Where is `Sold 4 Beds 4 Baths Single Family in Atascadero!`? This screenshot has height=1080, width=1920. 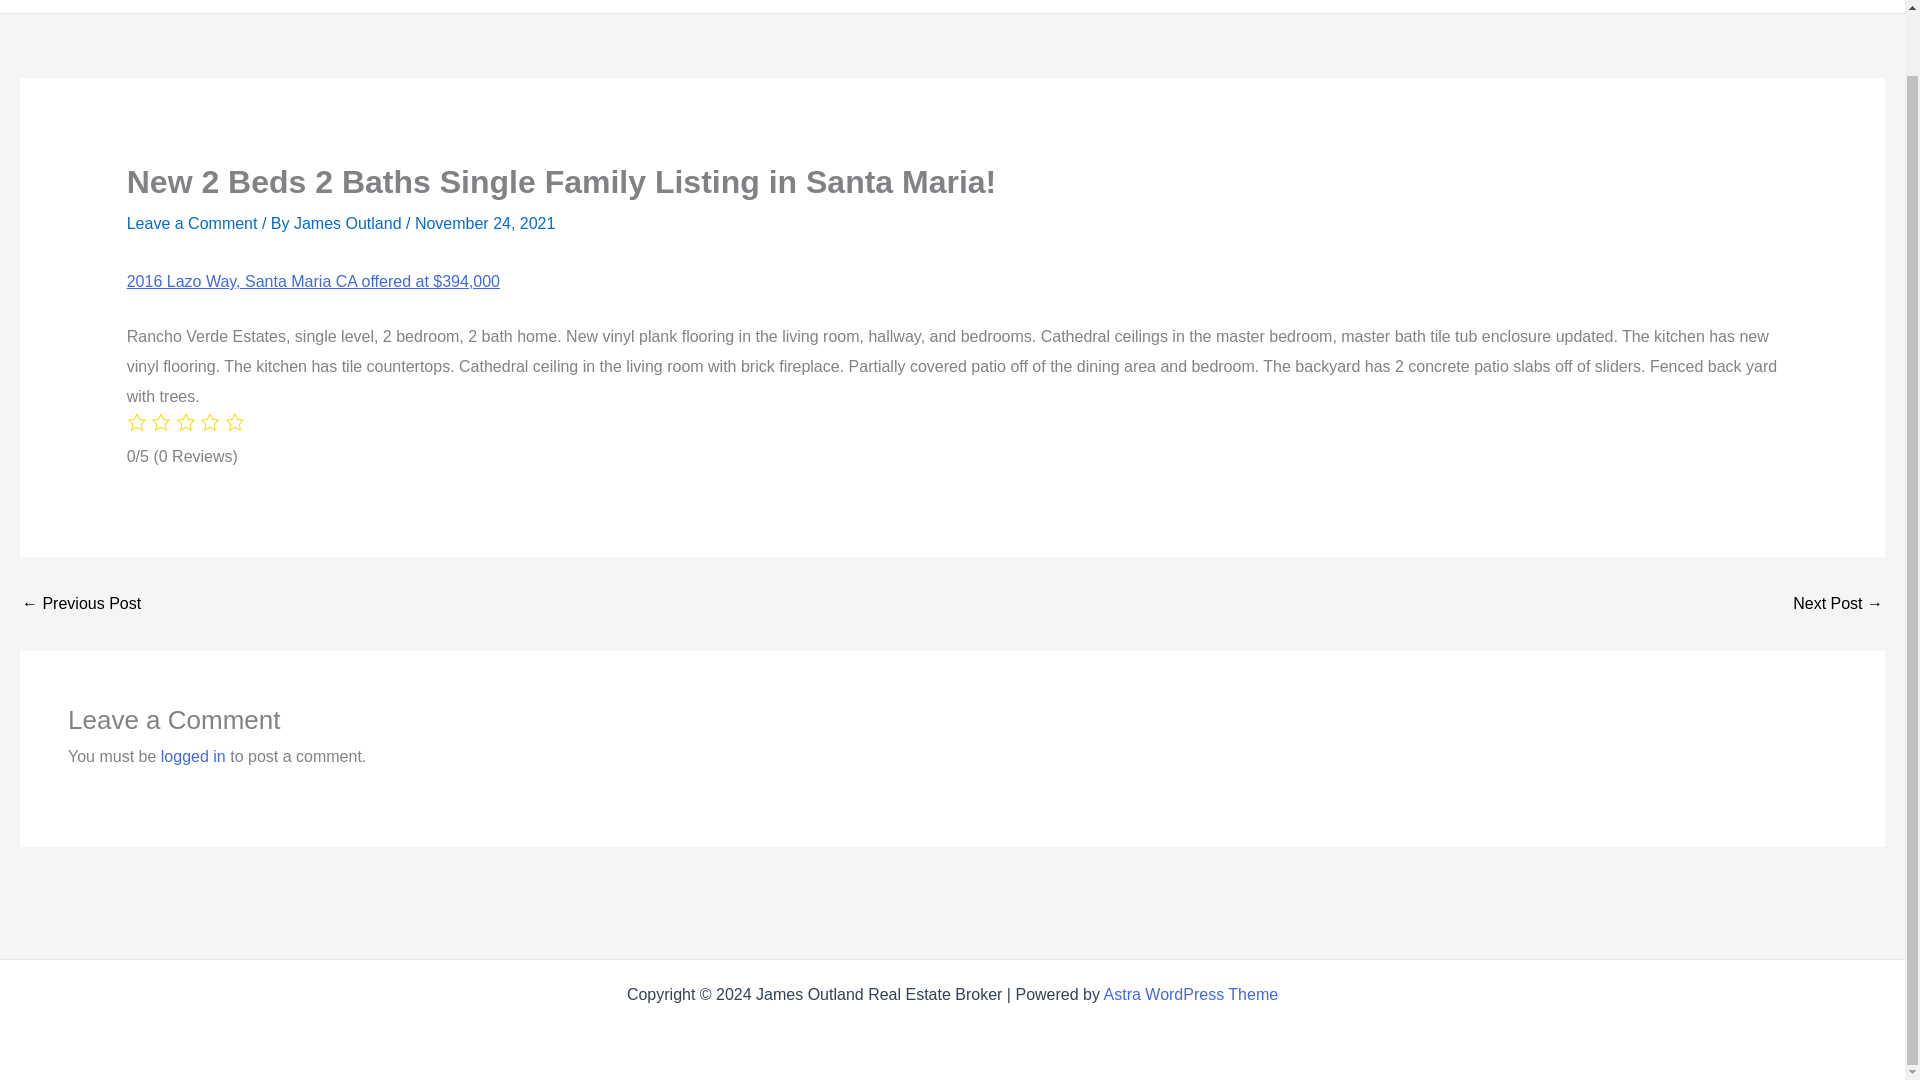
Sold 4 Beds 4 Baths Single Family in Atascadero! is located at coordinates (1838, 604).